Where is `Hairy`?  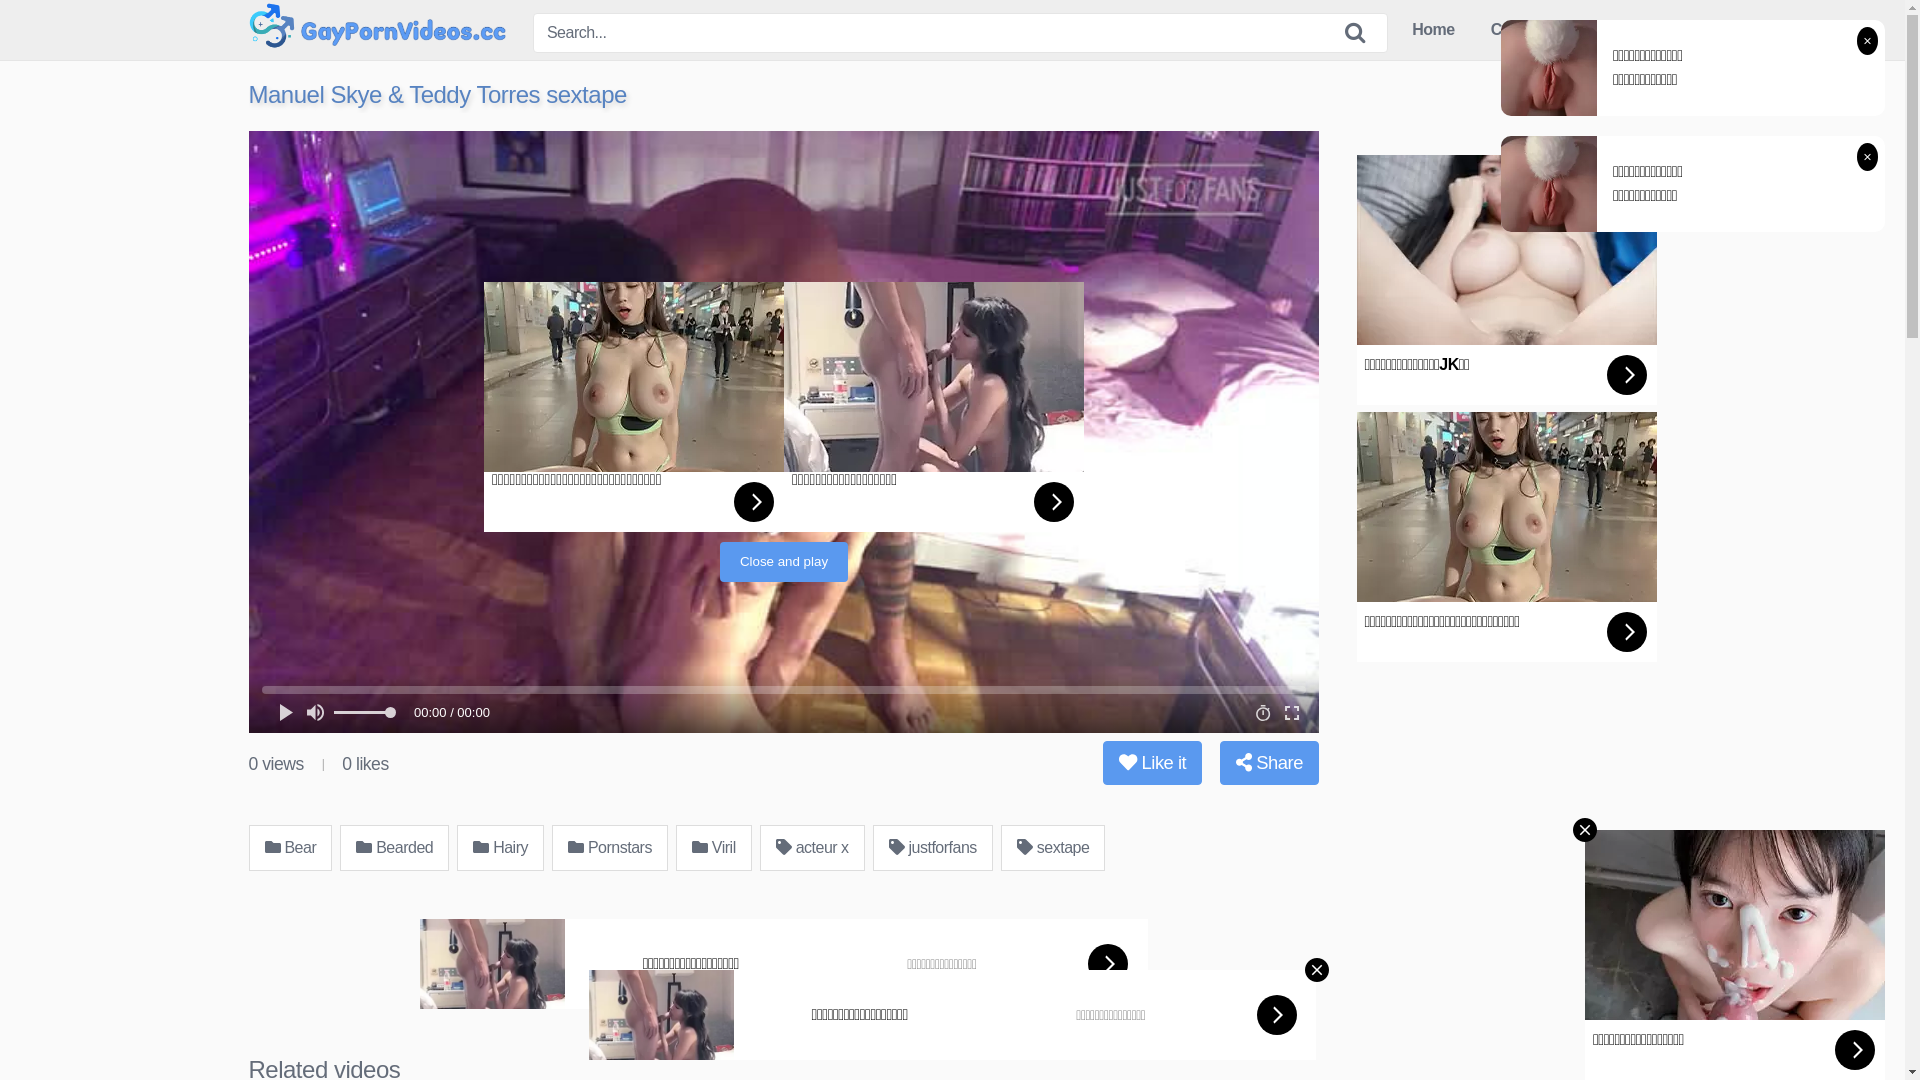 Hairy is located at coordinates (500, 848).